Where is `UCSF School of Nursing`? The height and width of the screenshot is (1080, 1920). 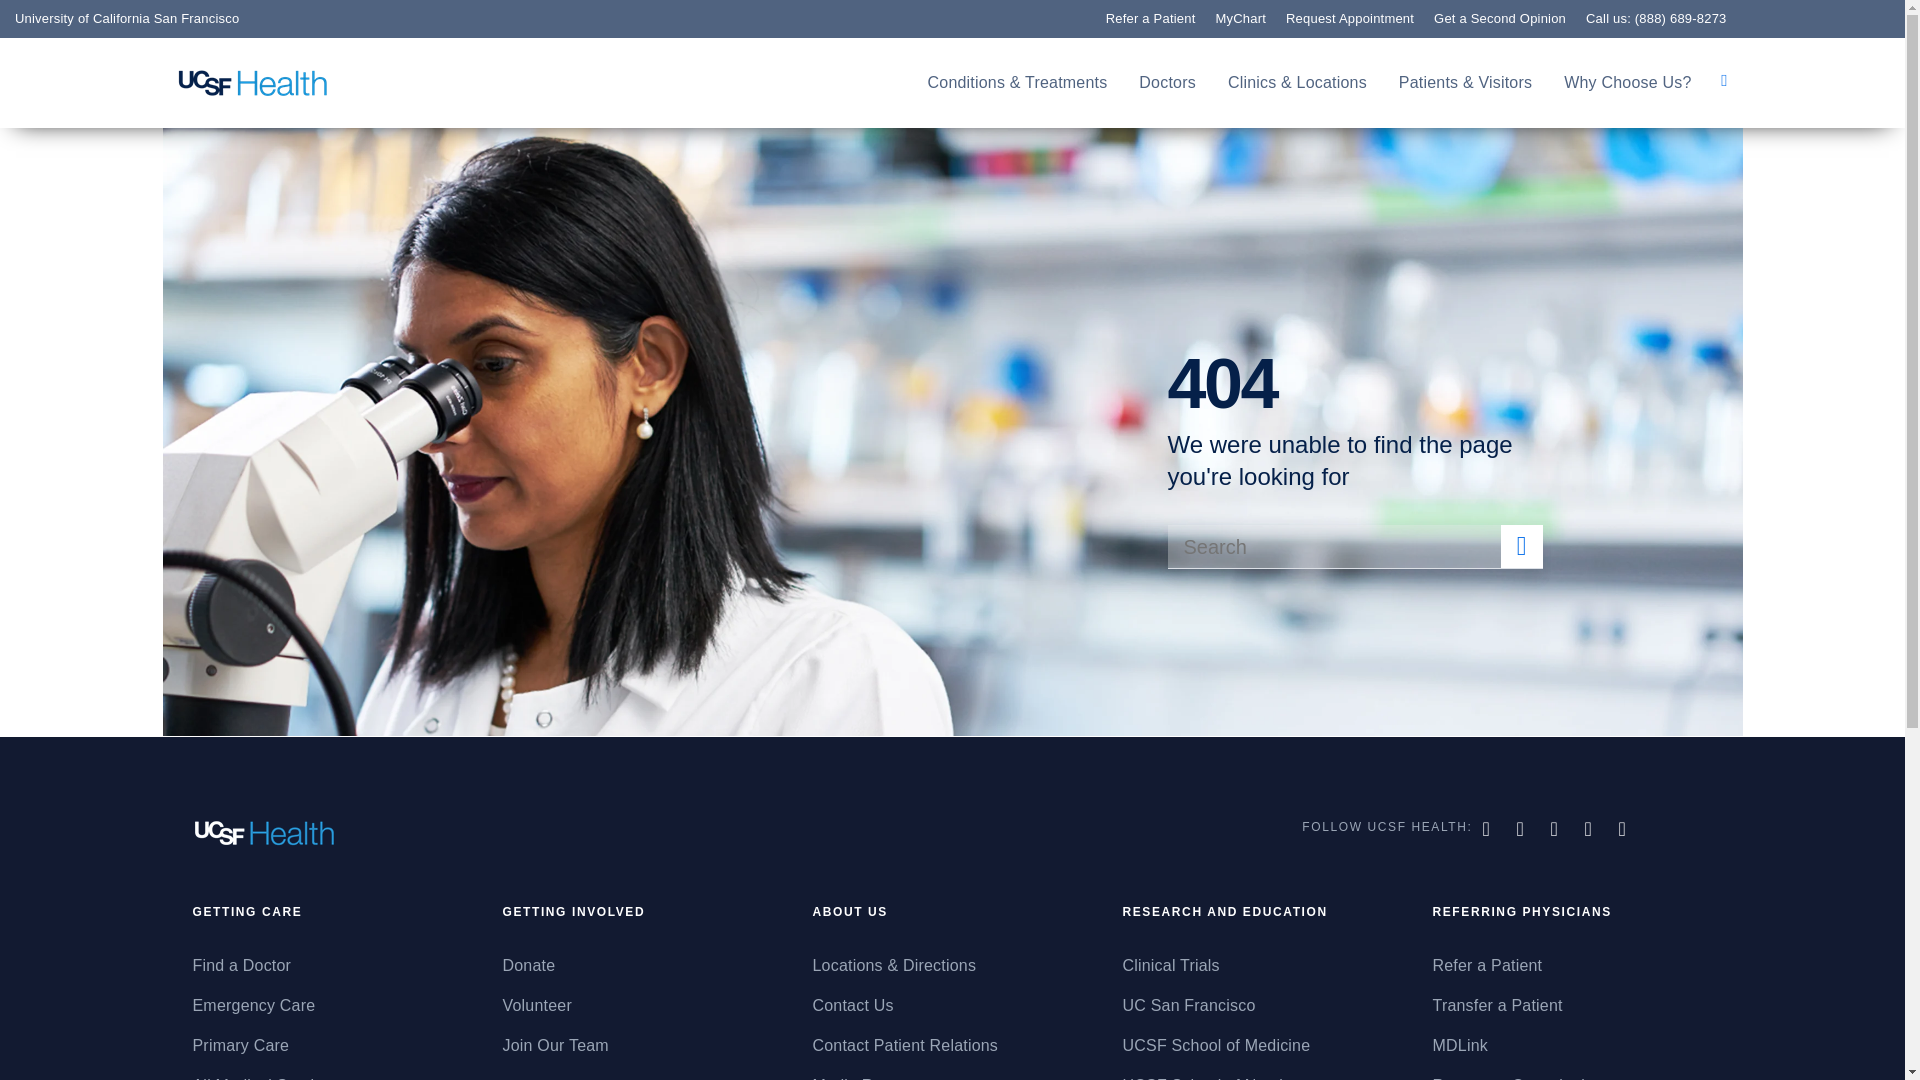 UCSF School of Nursing is located at coordinates (1261, 1076).